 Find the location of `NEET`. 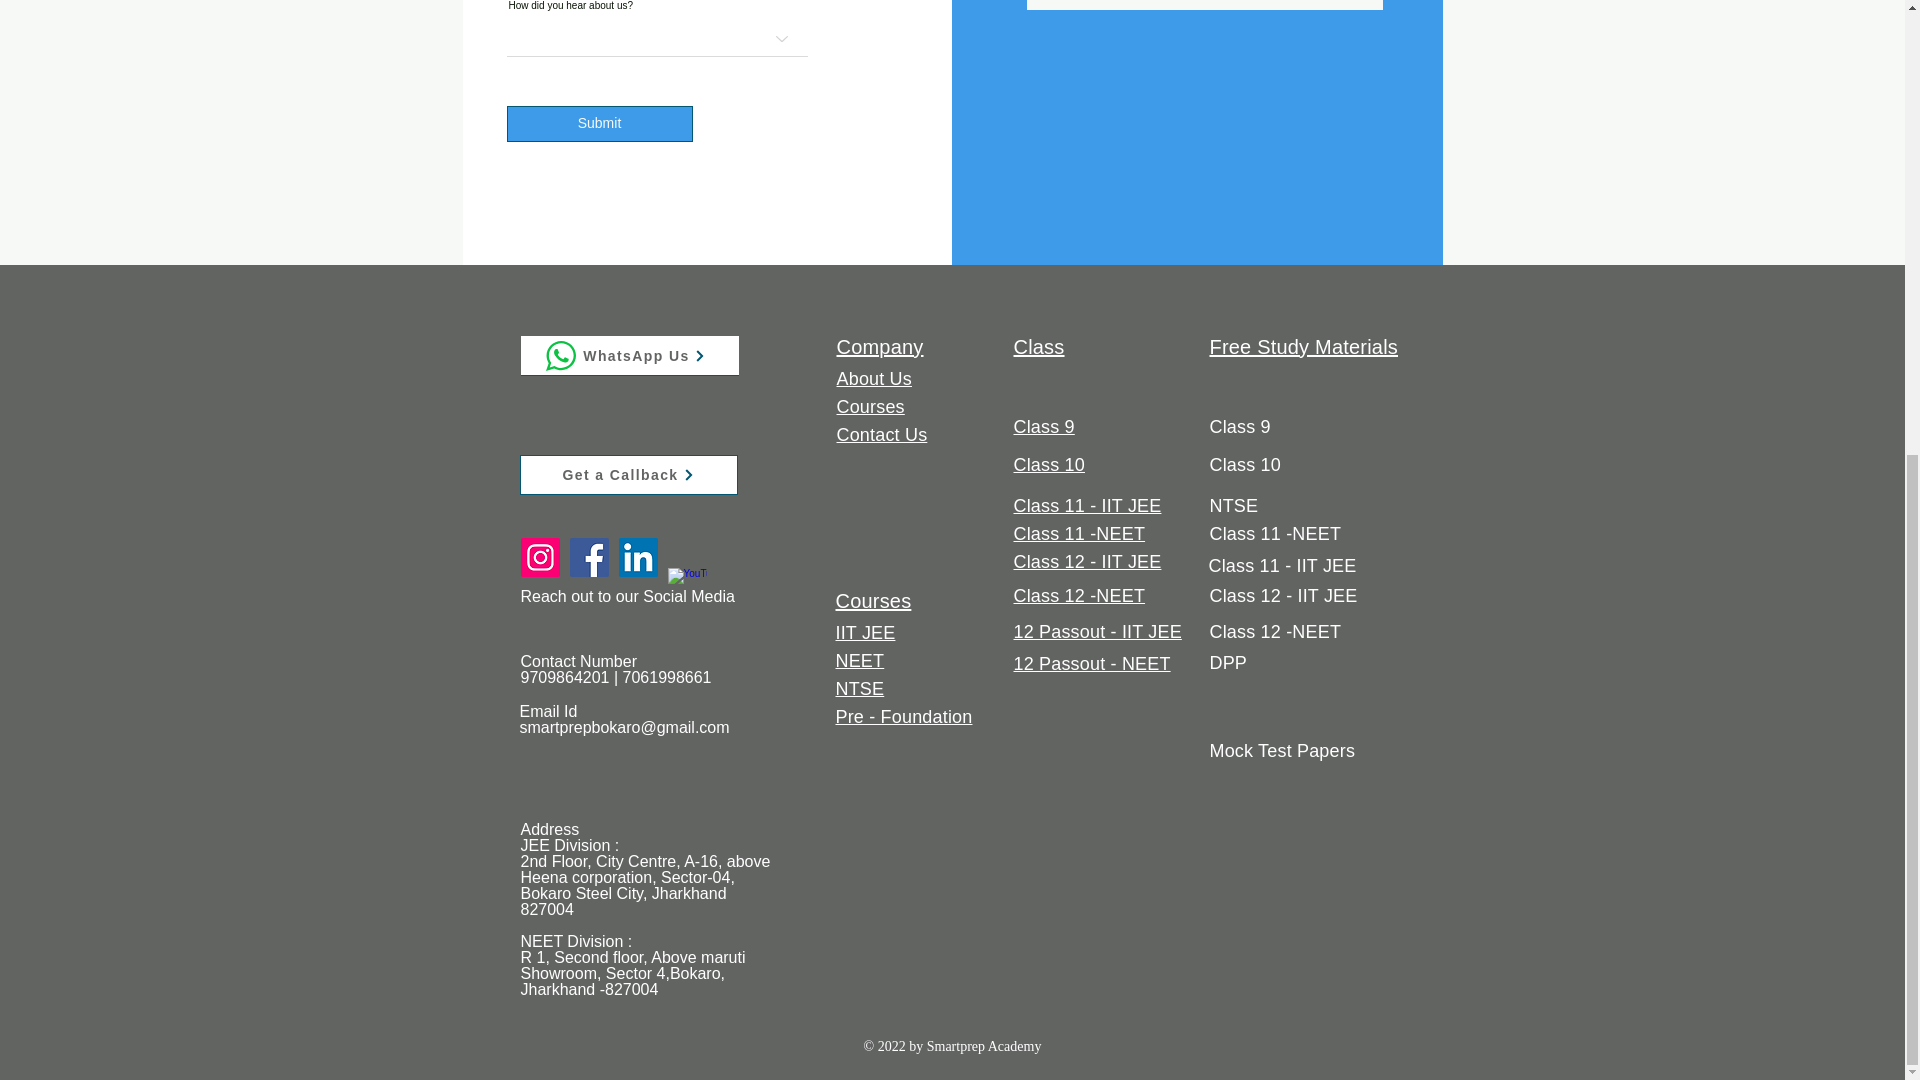

NEET is located at coordinates (860, 660).